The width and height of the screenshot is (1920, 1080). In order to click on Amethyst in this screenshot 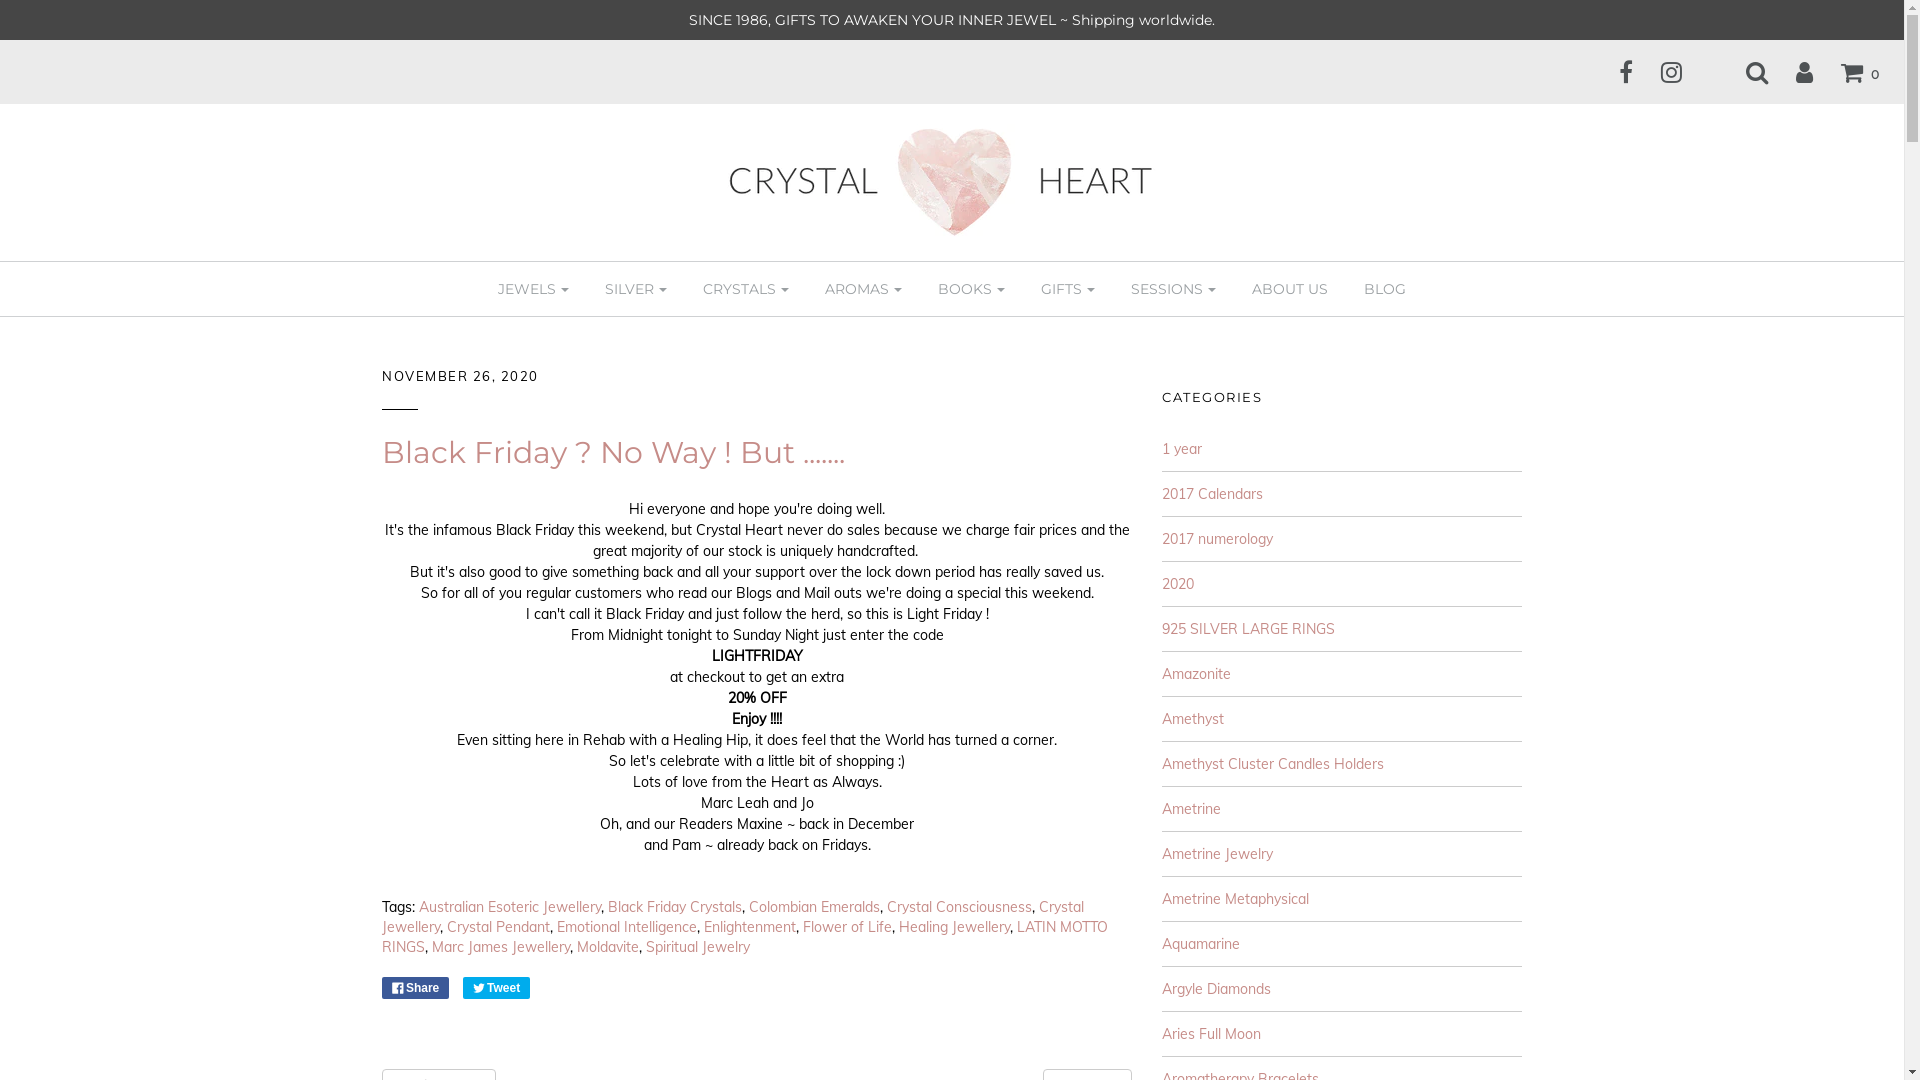, I will do `click(1193, 719)`.